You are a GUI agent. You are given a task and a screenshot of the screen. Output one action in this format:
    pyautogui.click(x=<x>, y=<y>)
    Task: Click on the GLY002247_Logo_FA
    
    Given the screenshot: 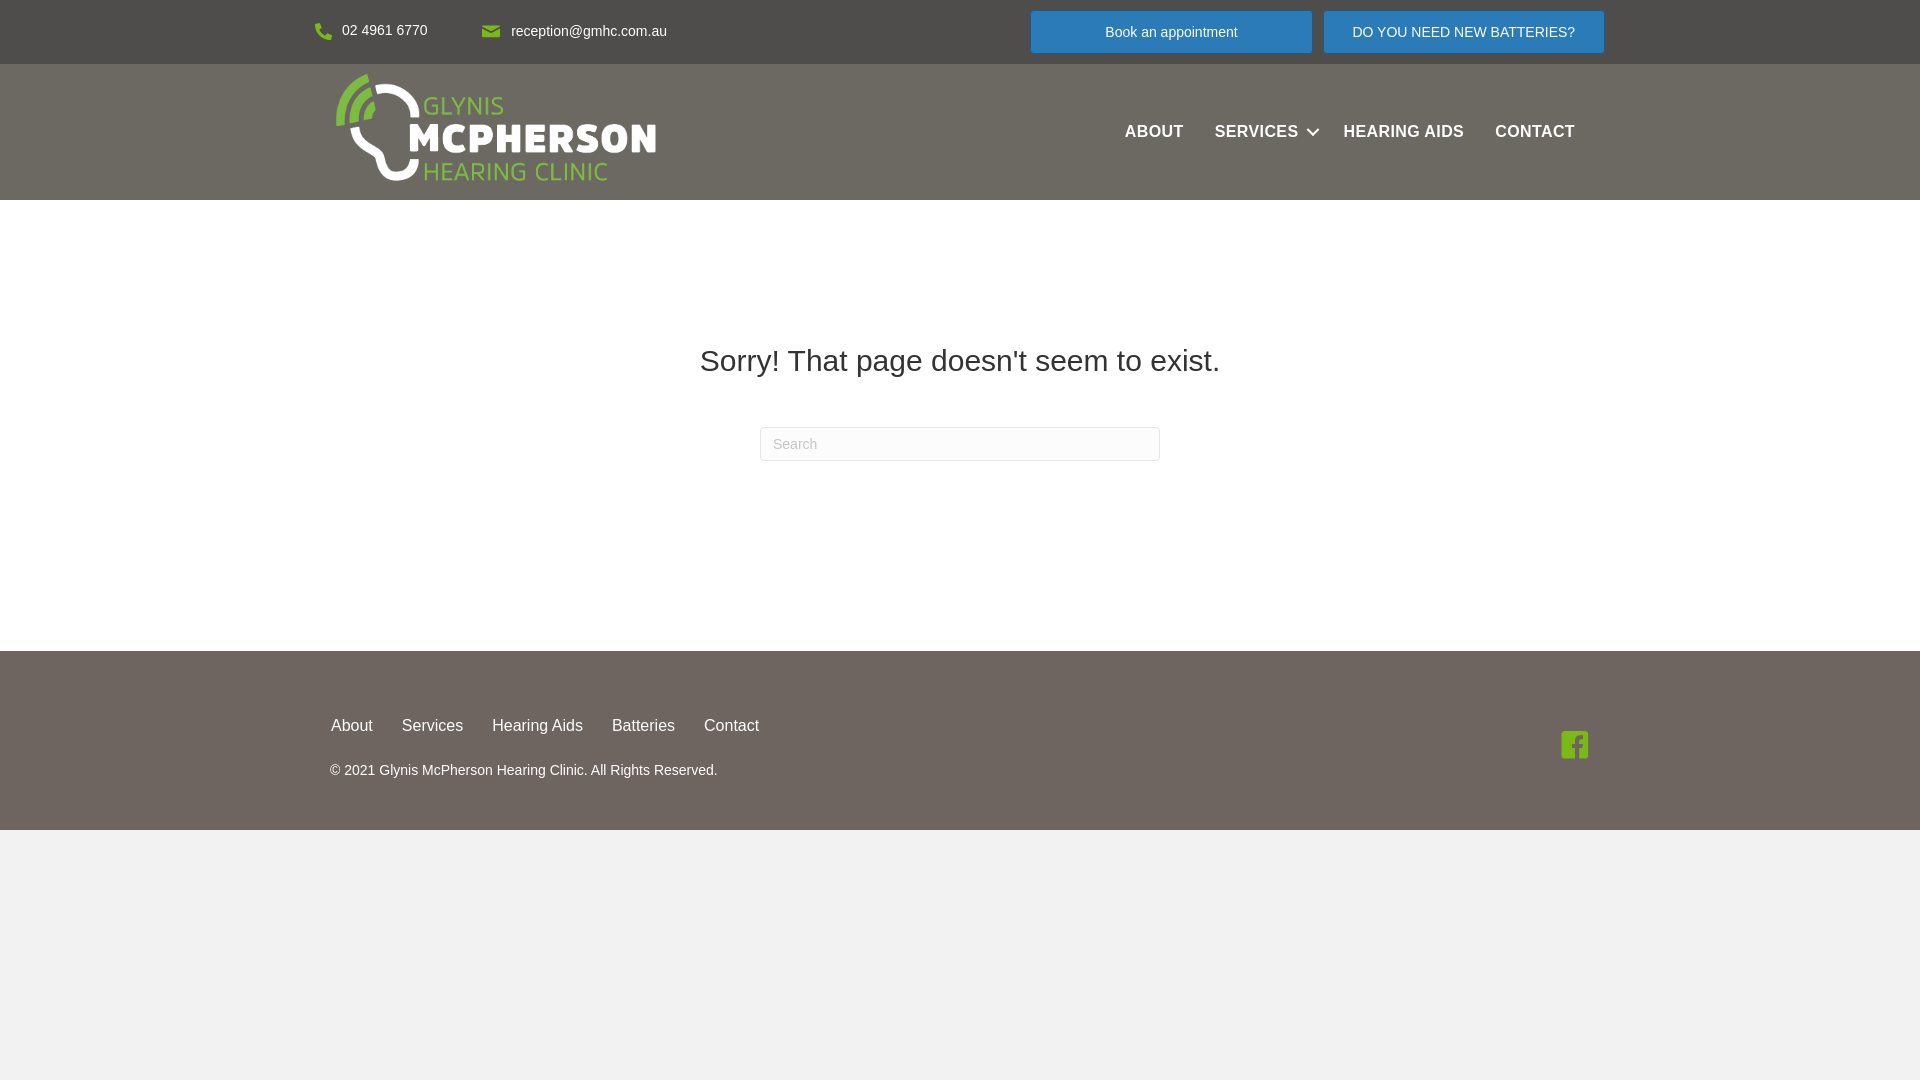 What is the action you would take?
    pyautogui.click(x=496, y=130)
    